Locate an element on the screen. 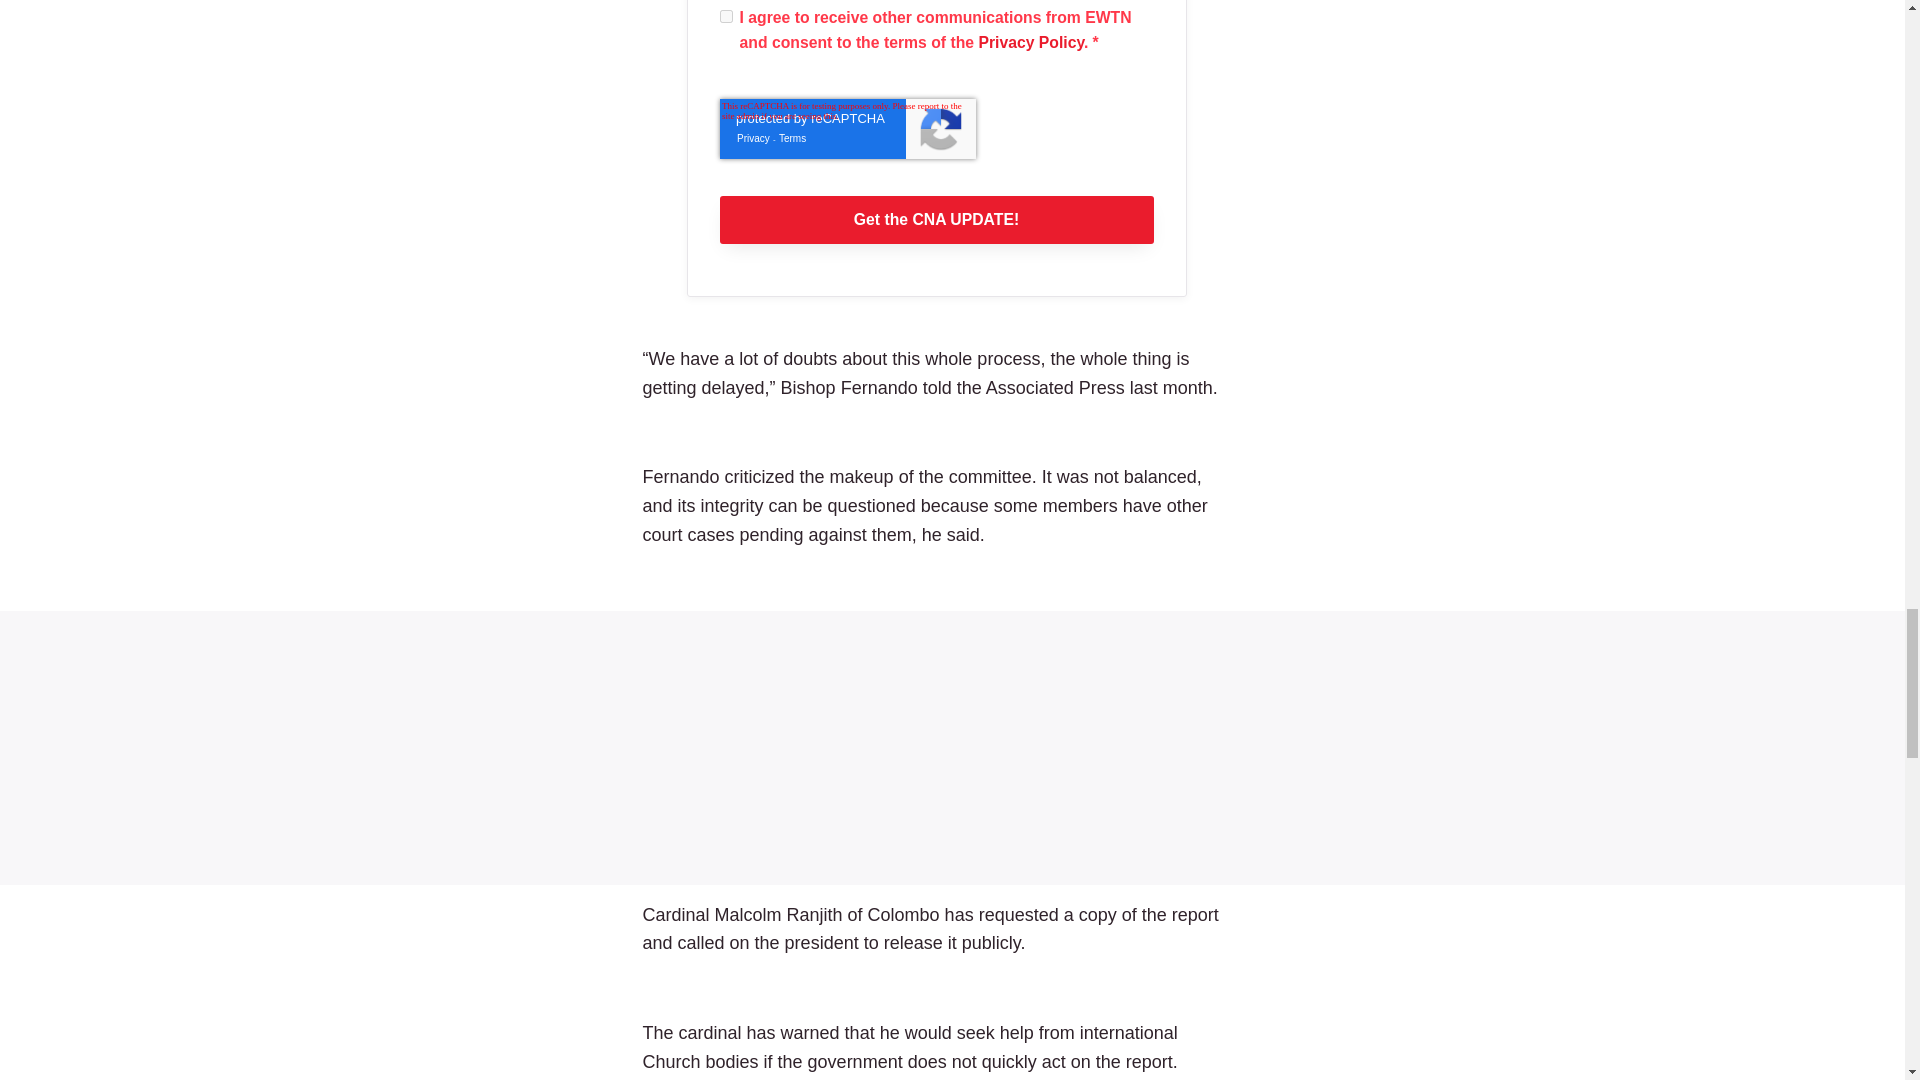  3rd party ad content is located at coordinates (952, 748).